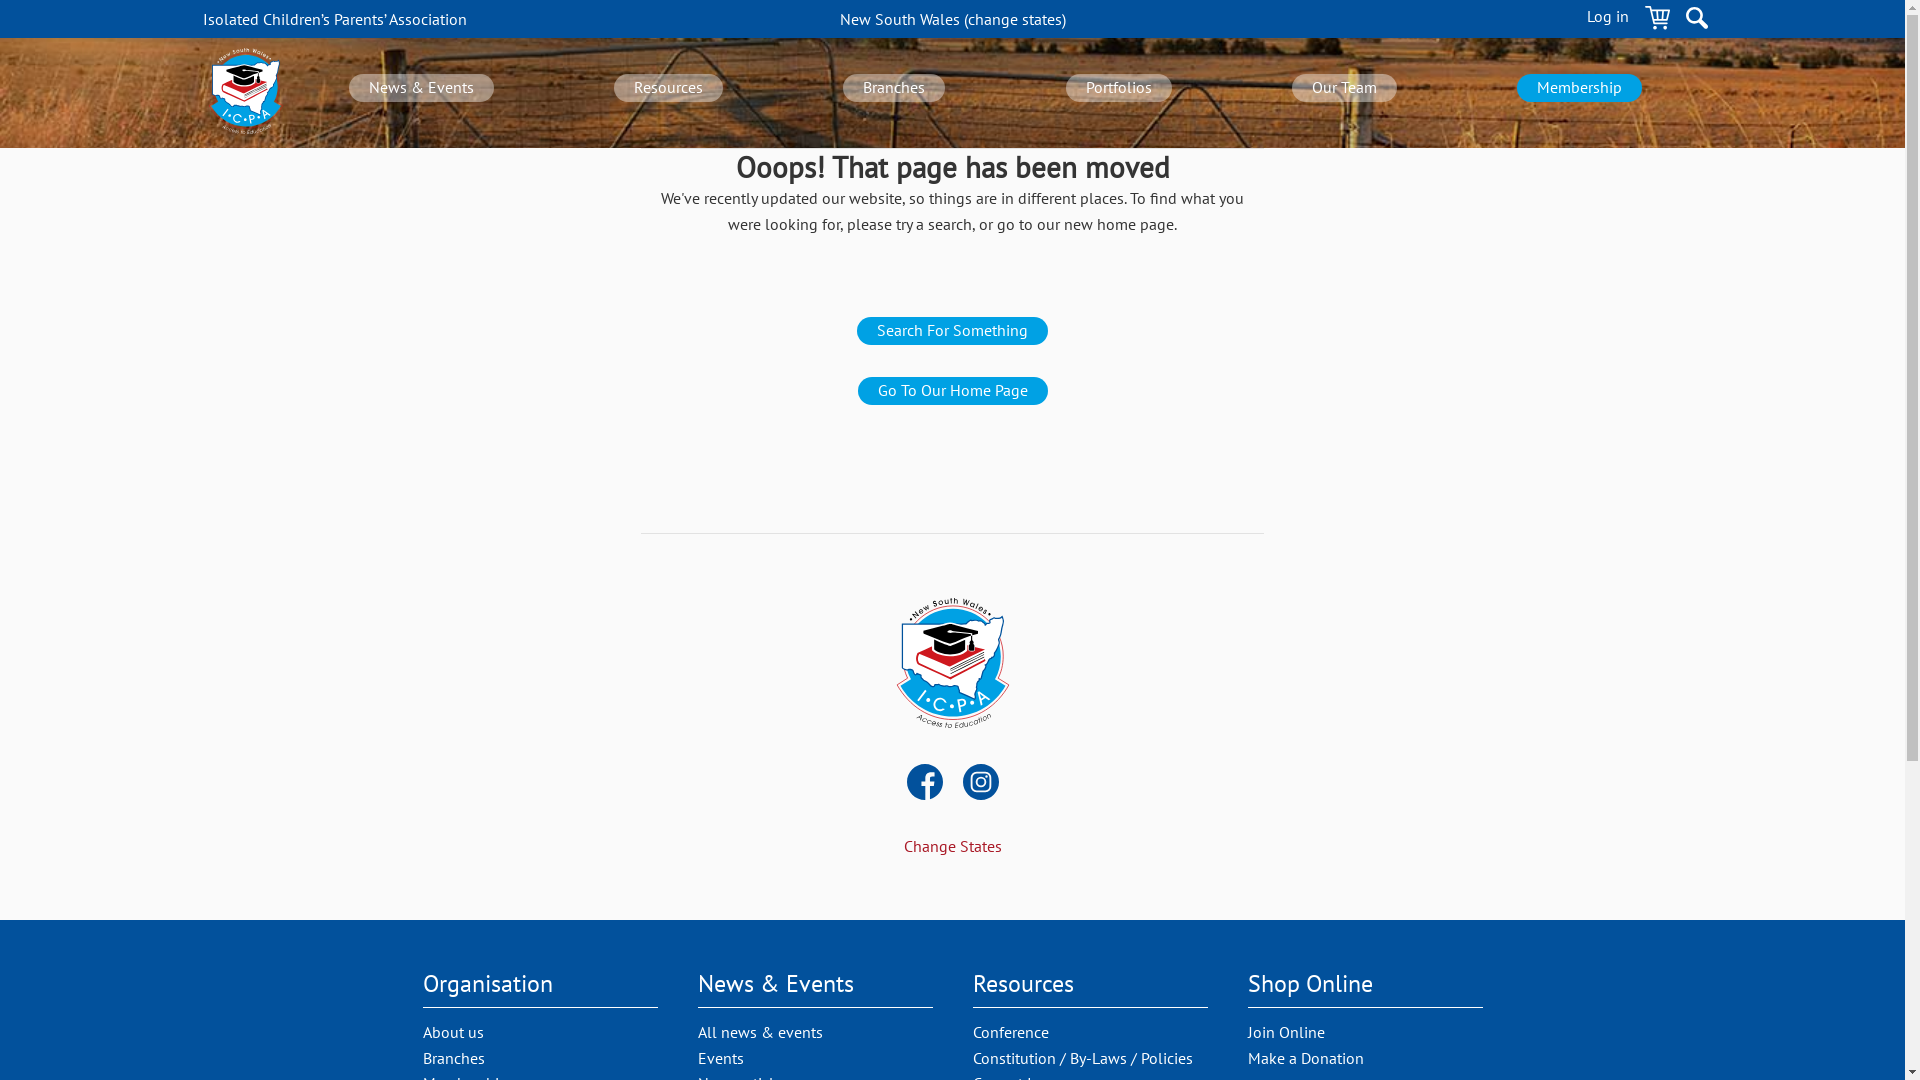 Image resolution: width=1920 pixels, height=1080 pixels. Describe the element at coordinates (924, 784) in the screenshot. I see `Follow us on Facebook` at that location.